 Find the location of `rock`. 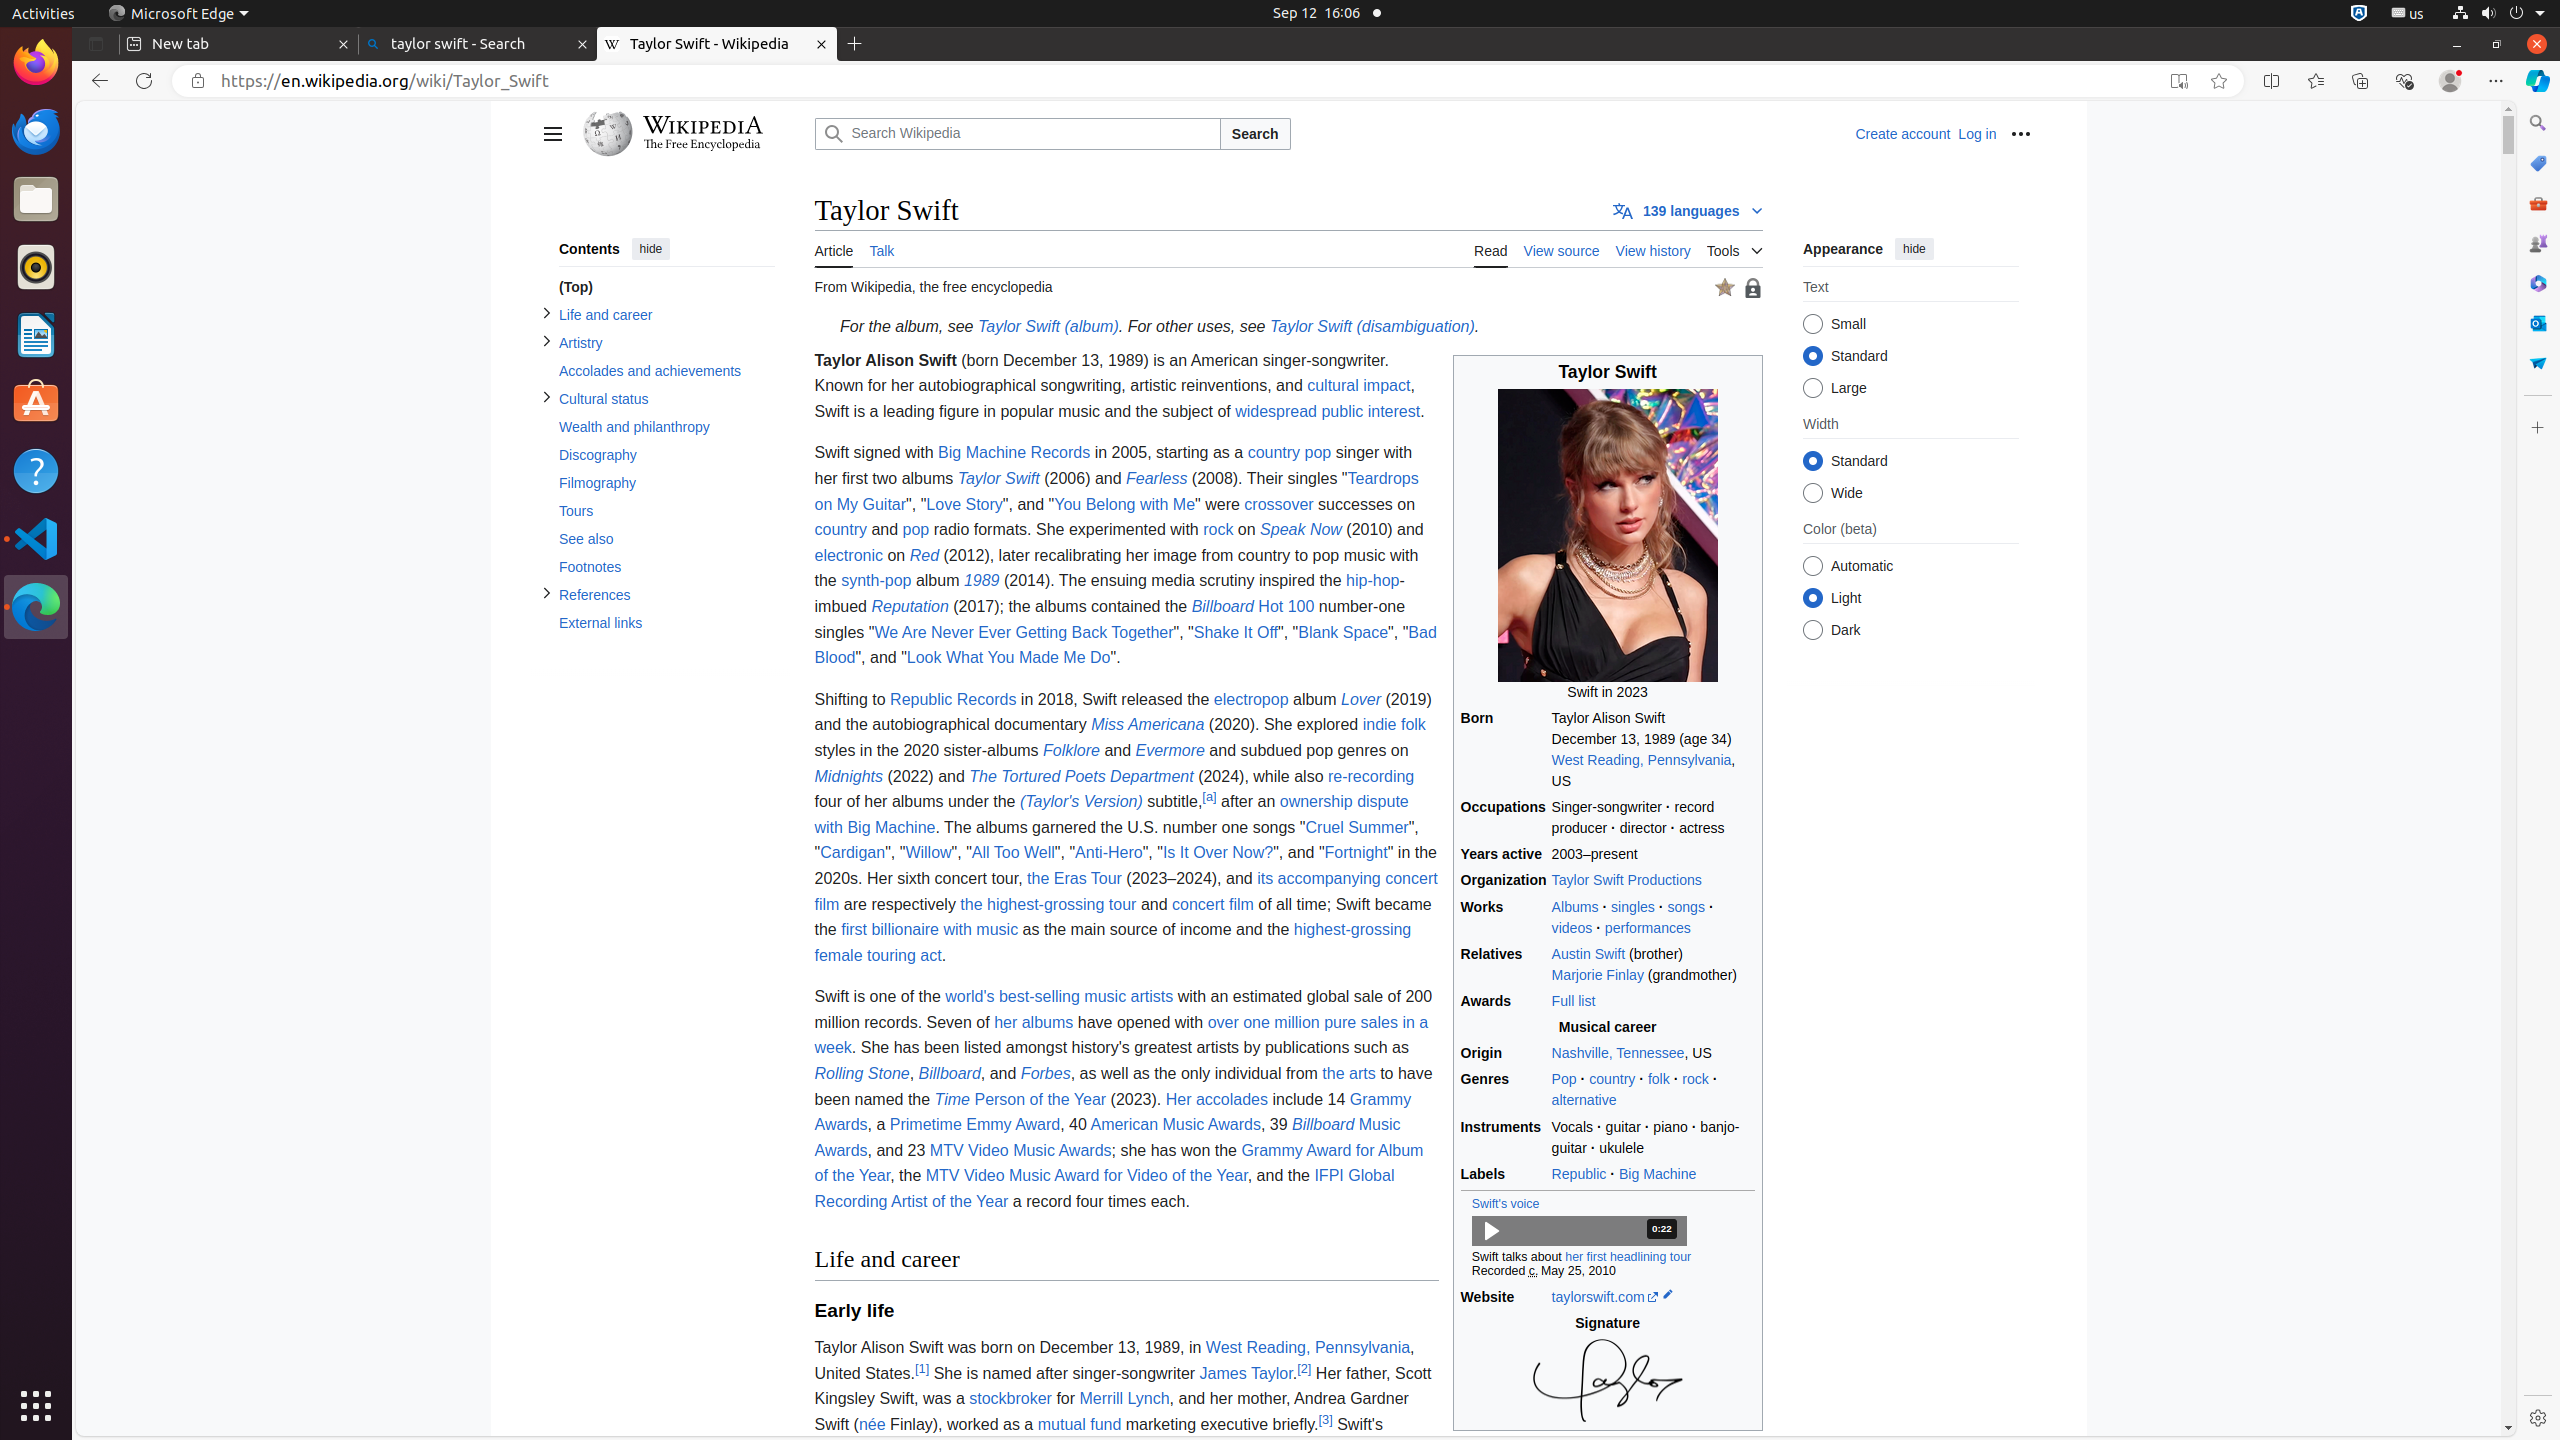

rock is located at coordinates (1696, 1080).